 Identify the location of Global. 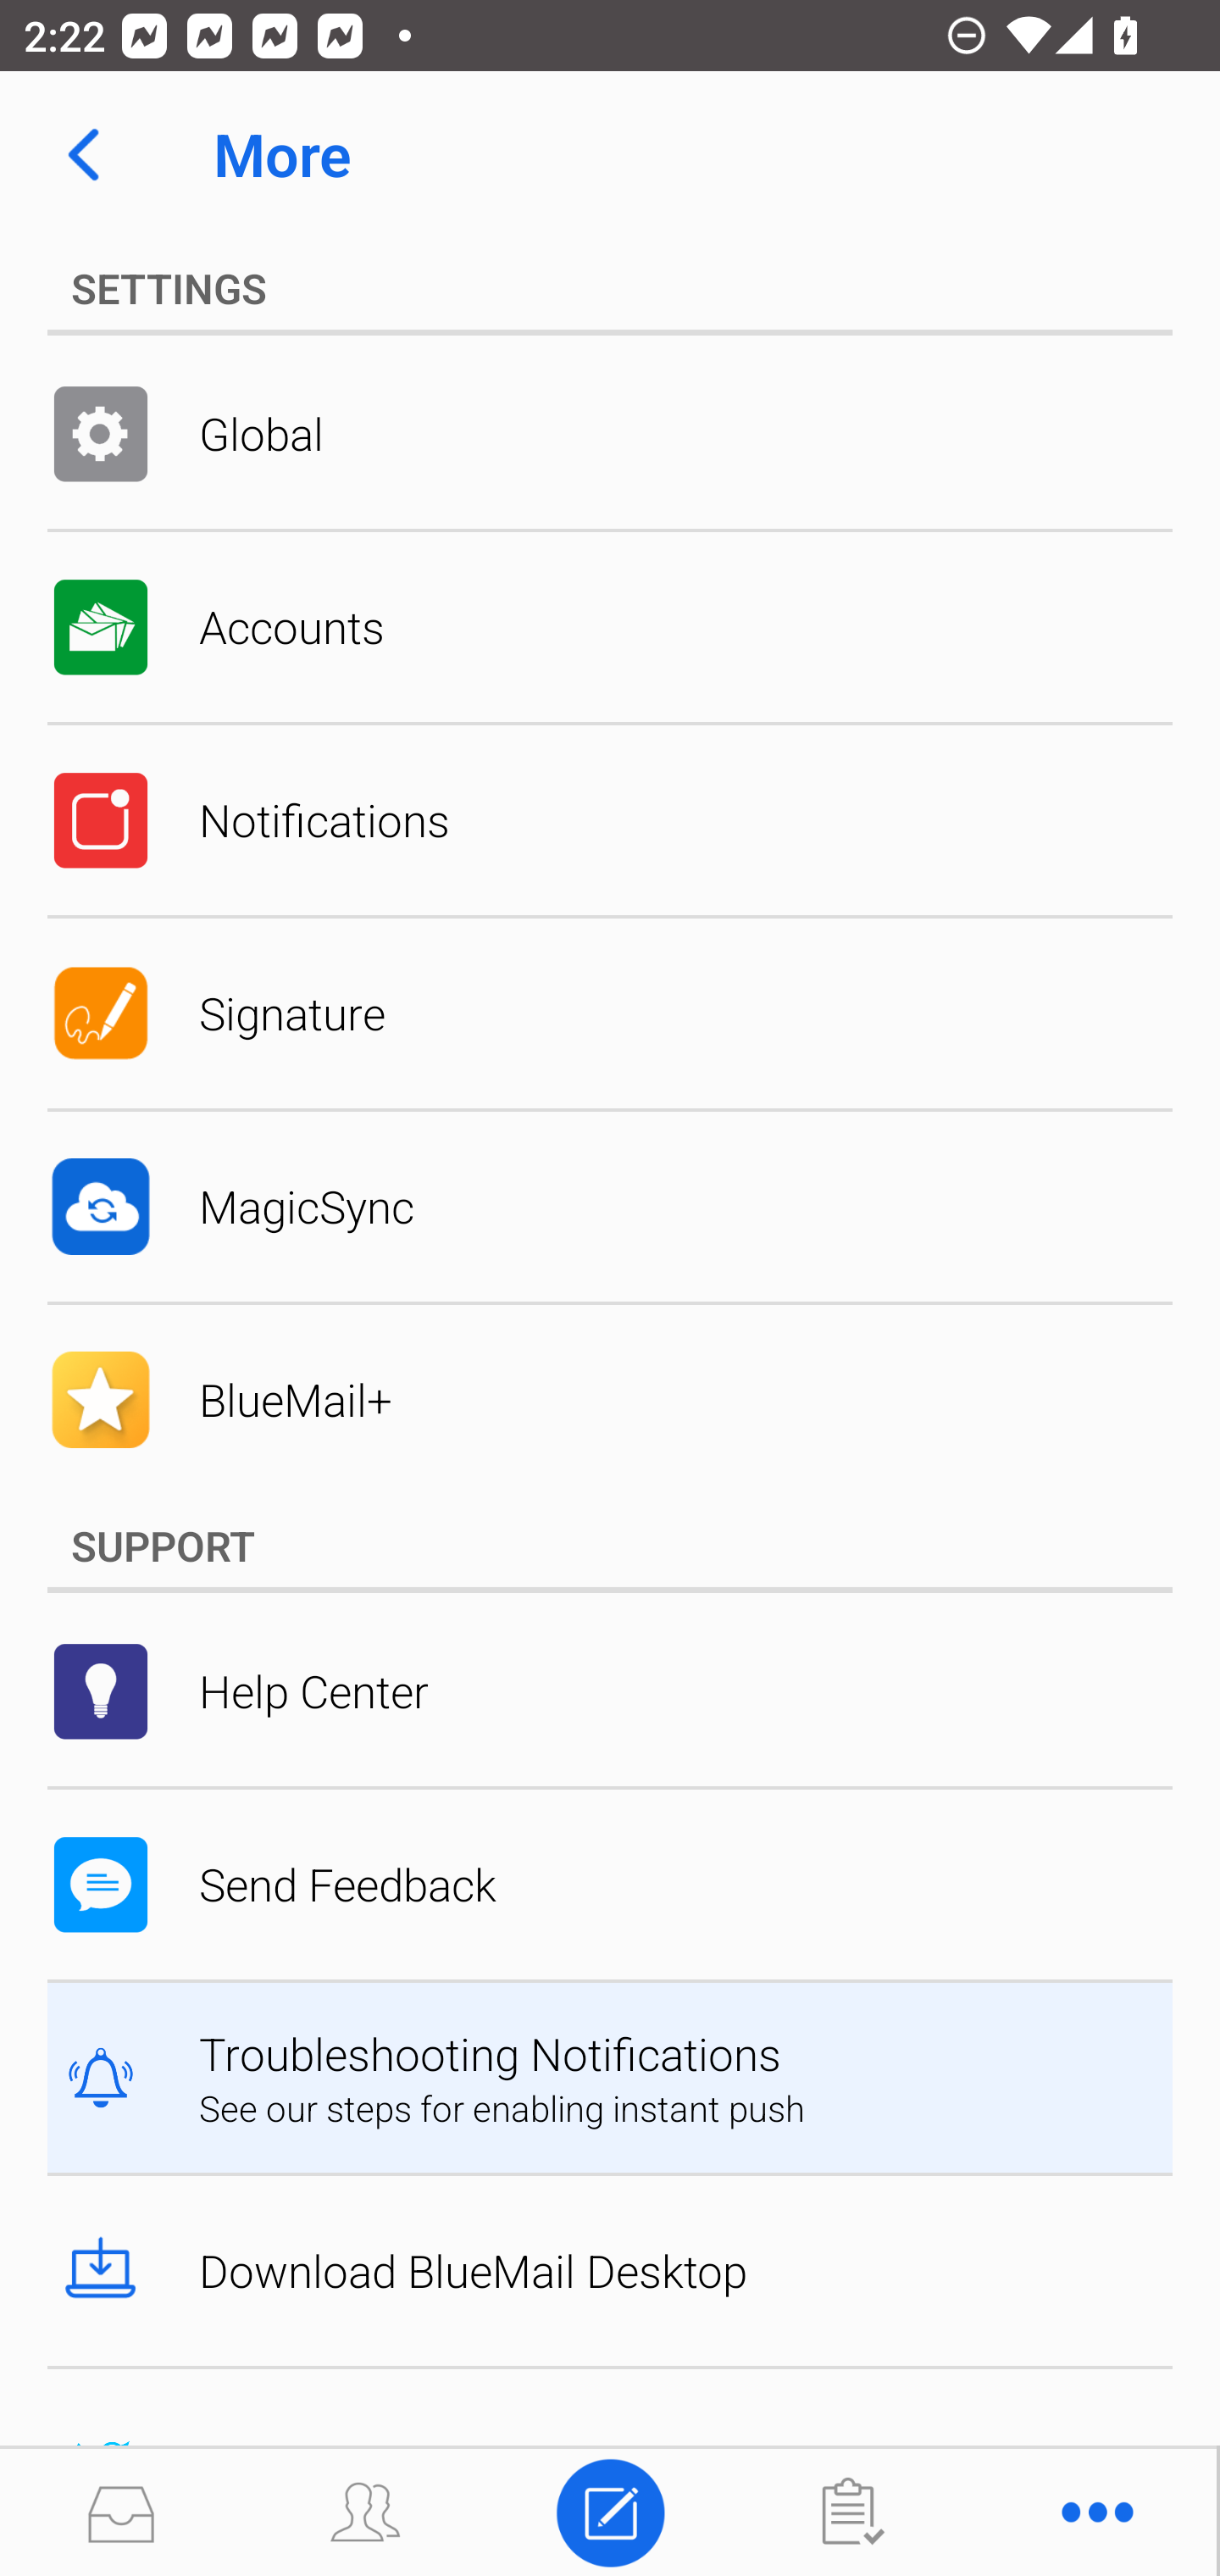
(610, 434).